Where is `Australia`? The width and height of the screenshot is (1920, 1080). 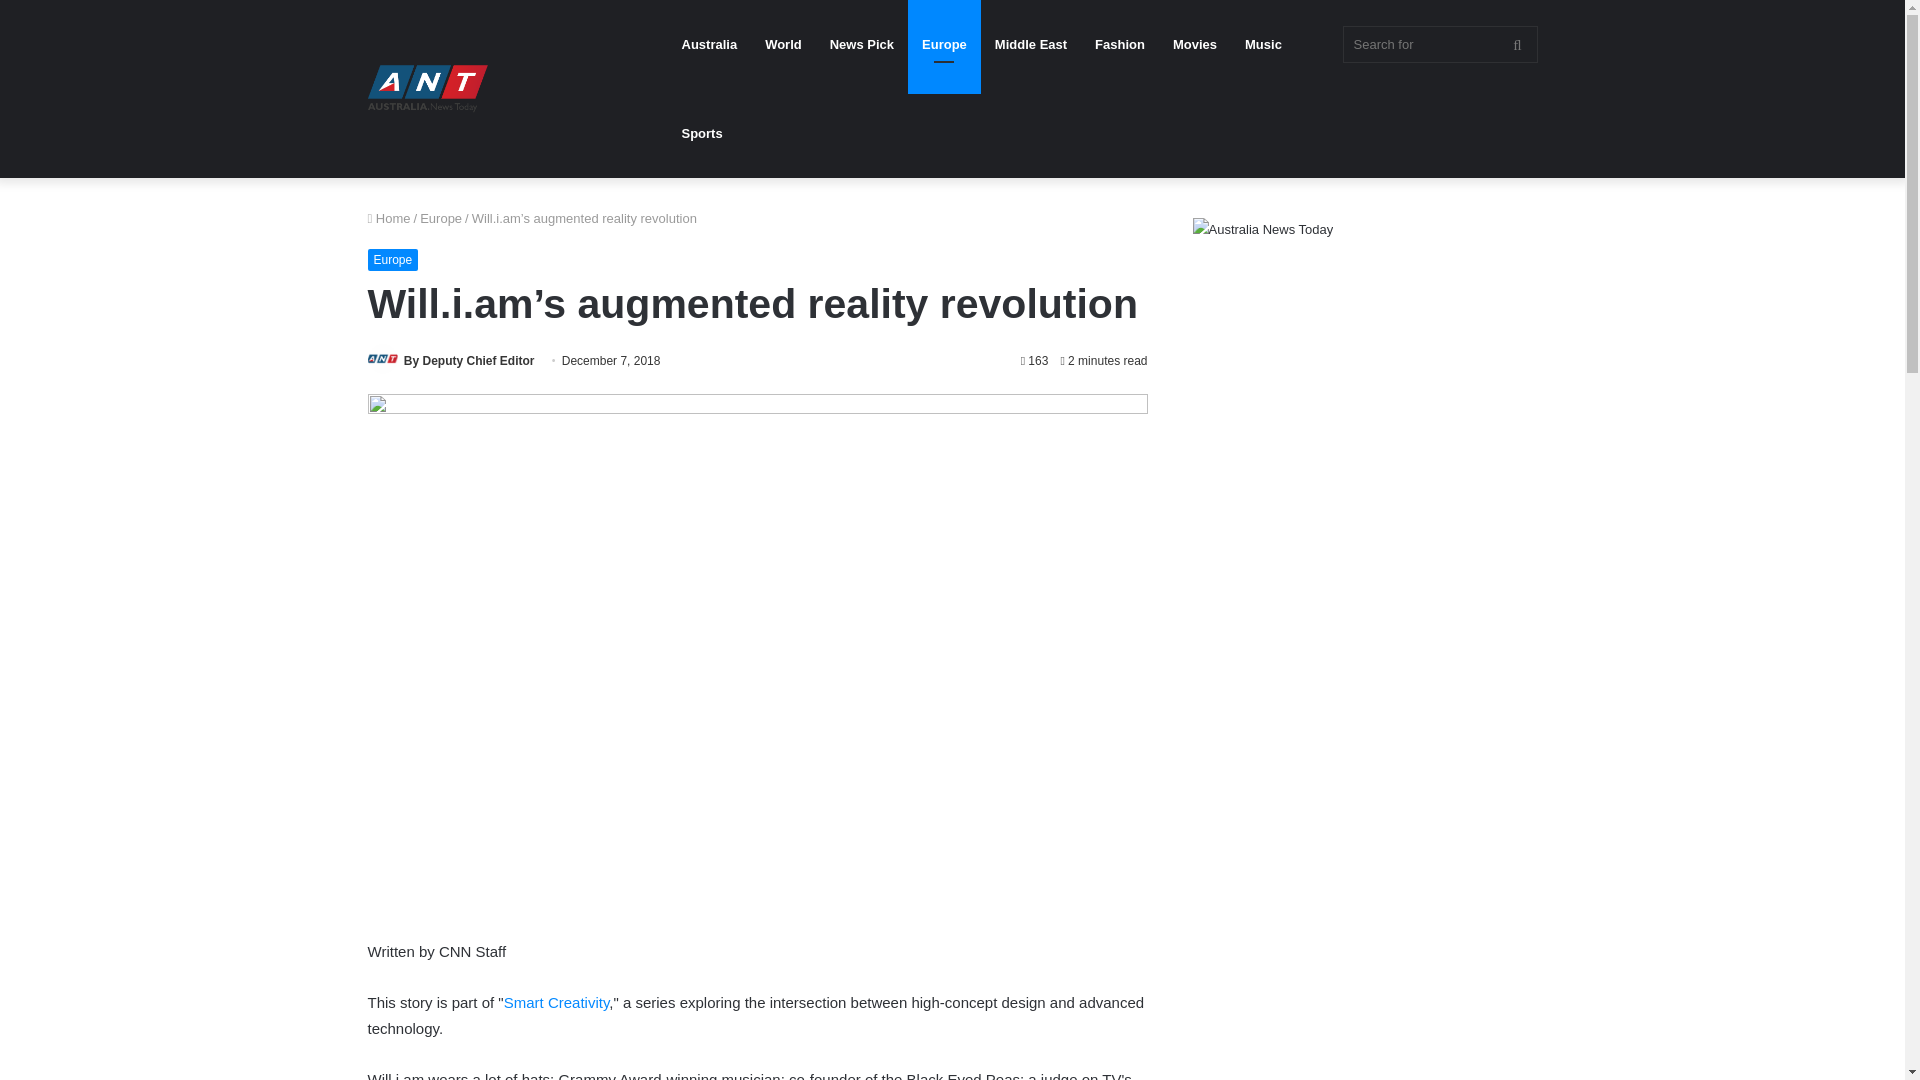 Australia is located at coordinates (710, 44).